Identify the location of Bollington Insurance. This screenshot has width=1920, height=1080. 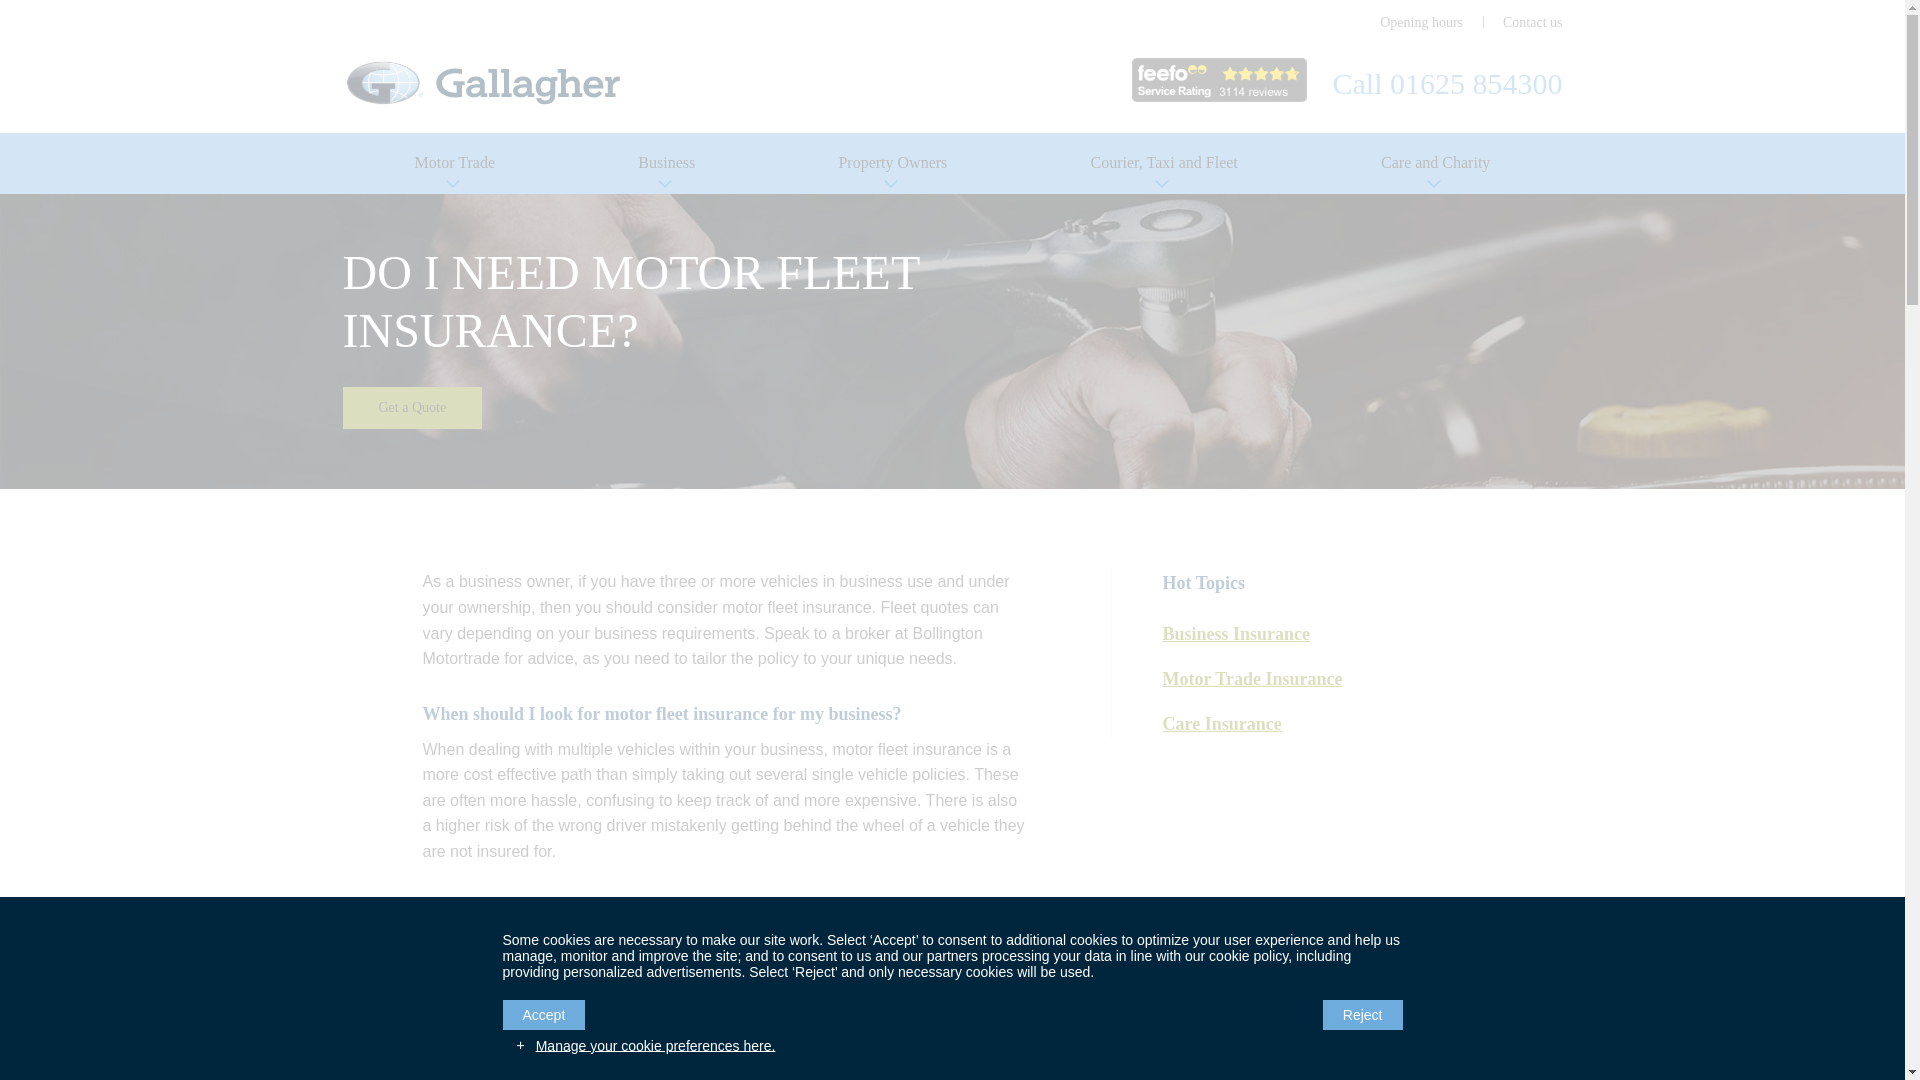
(482, 82).